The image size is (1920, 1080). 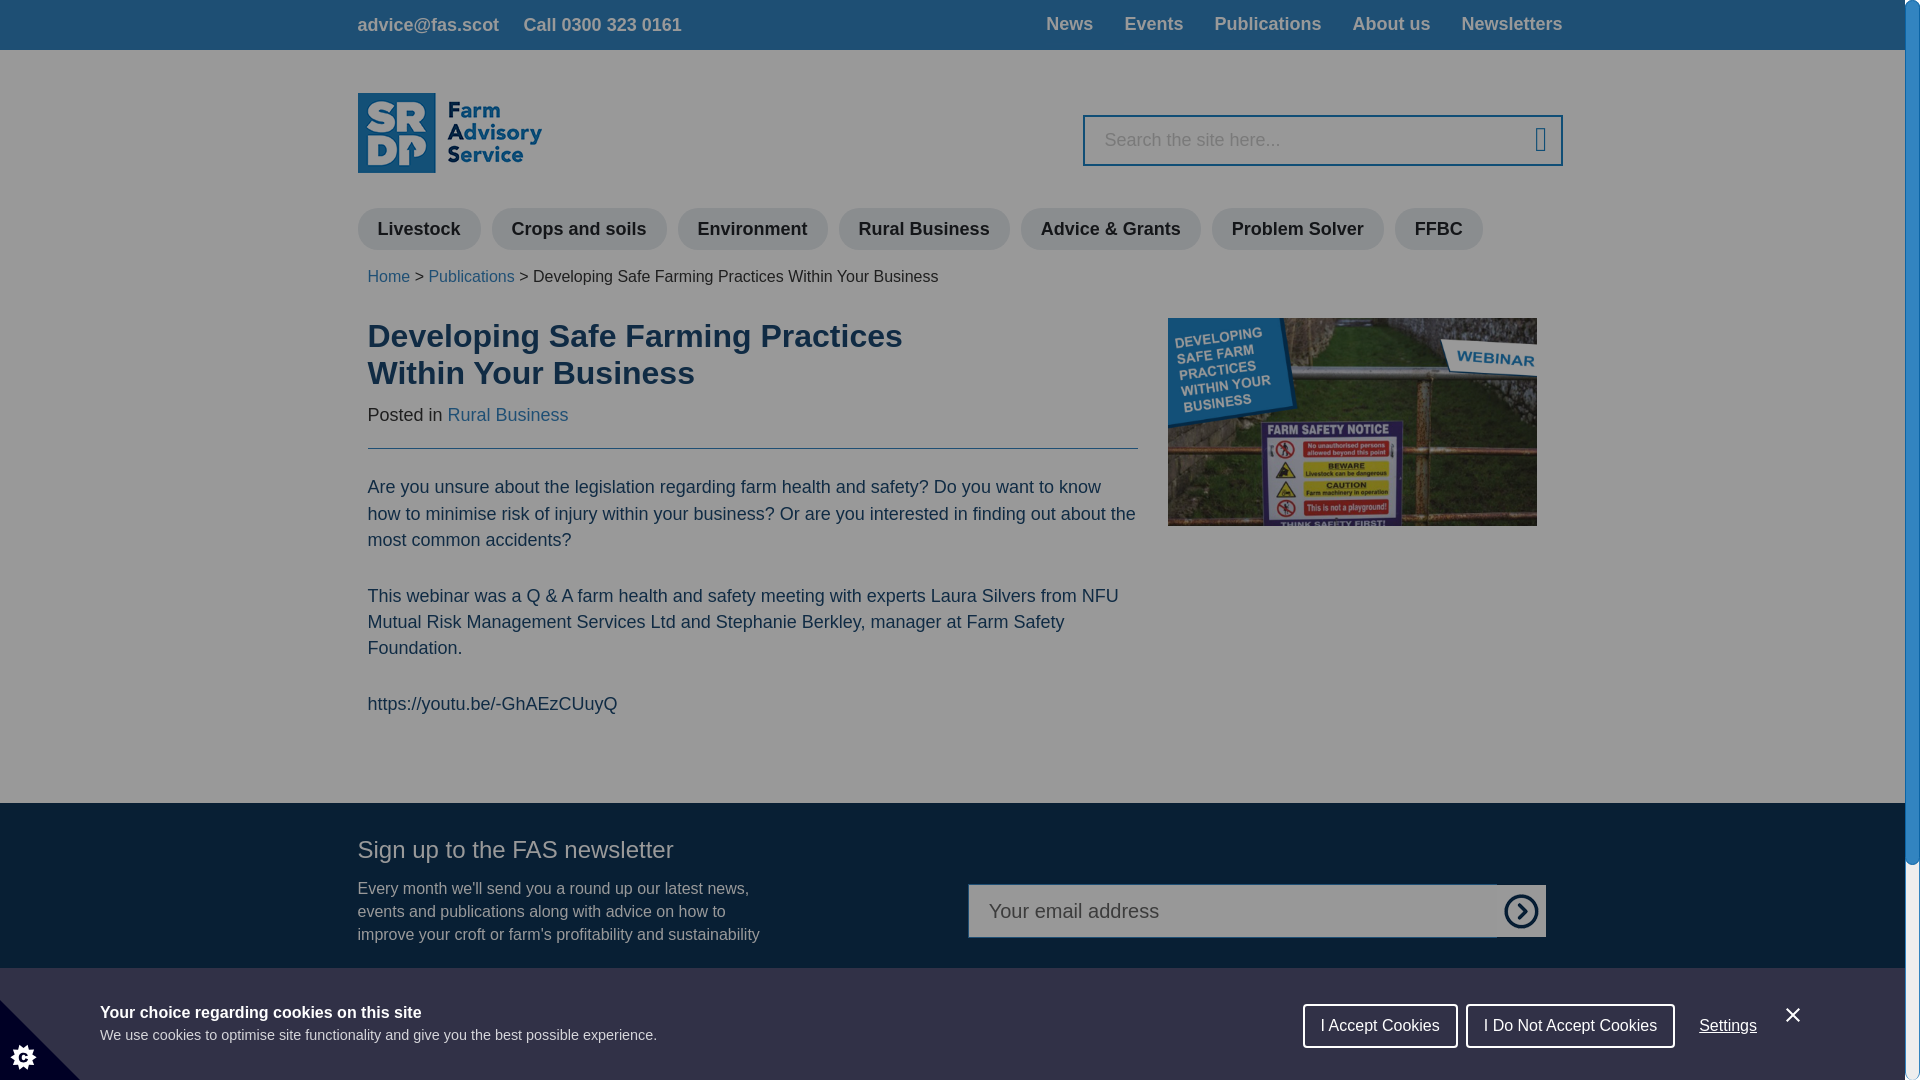 What do you see at coordinates (1512, 22) in the screenshot?
I see `Newsletters` at bounding box center [1512, 22].